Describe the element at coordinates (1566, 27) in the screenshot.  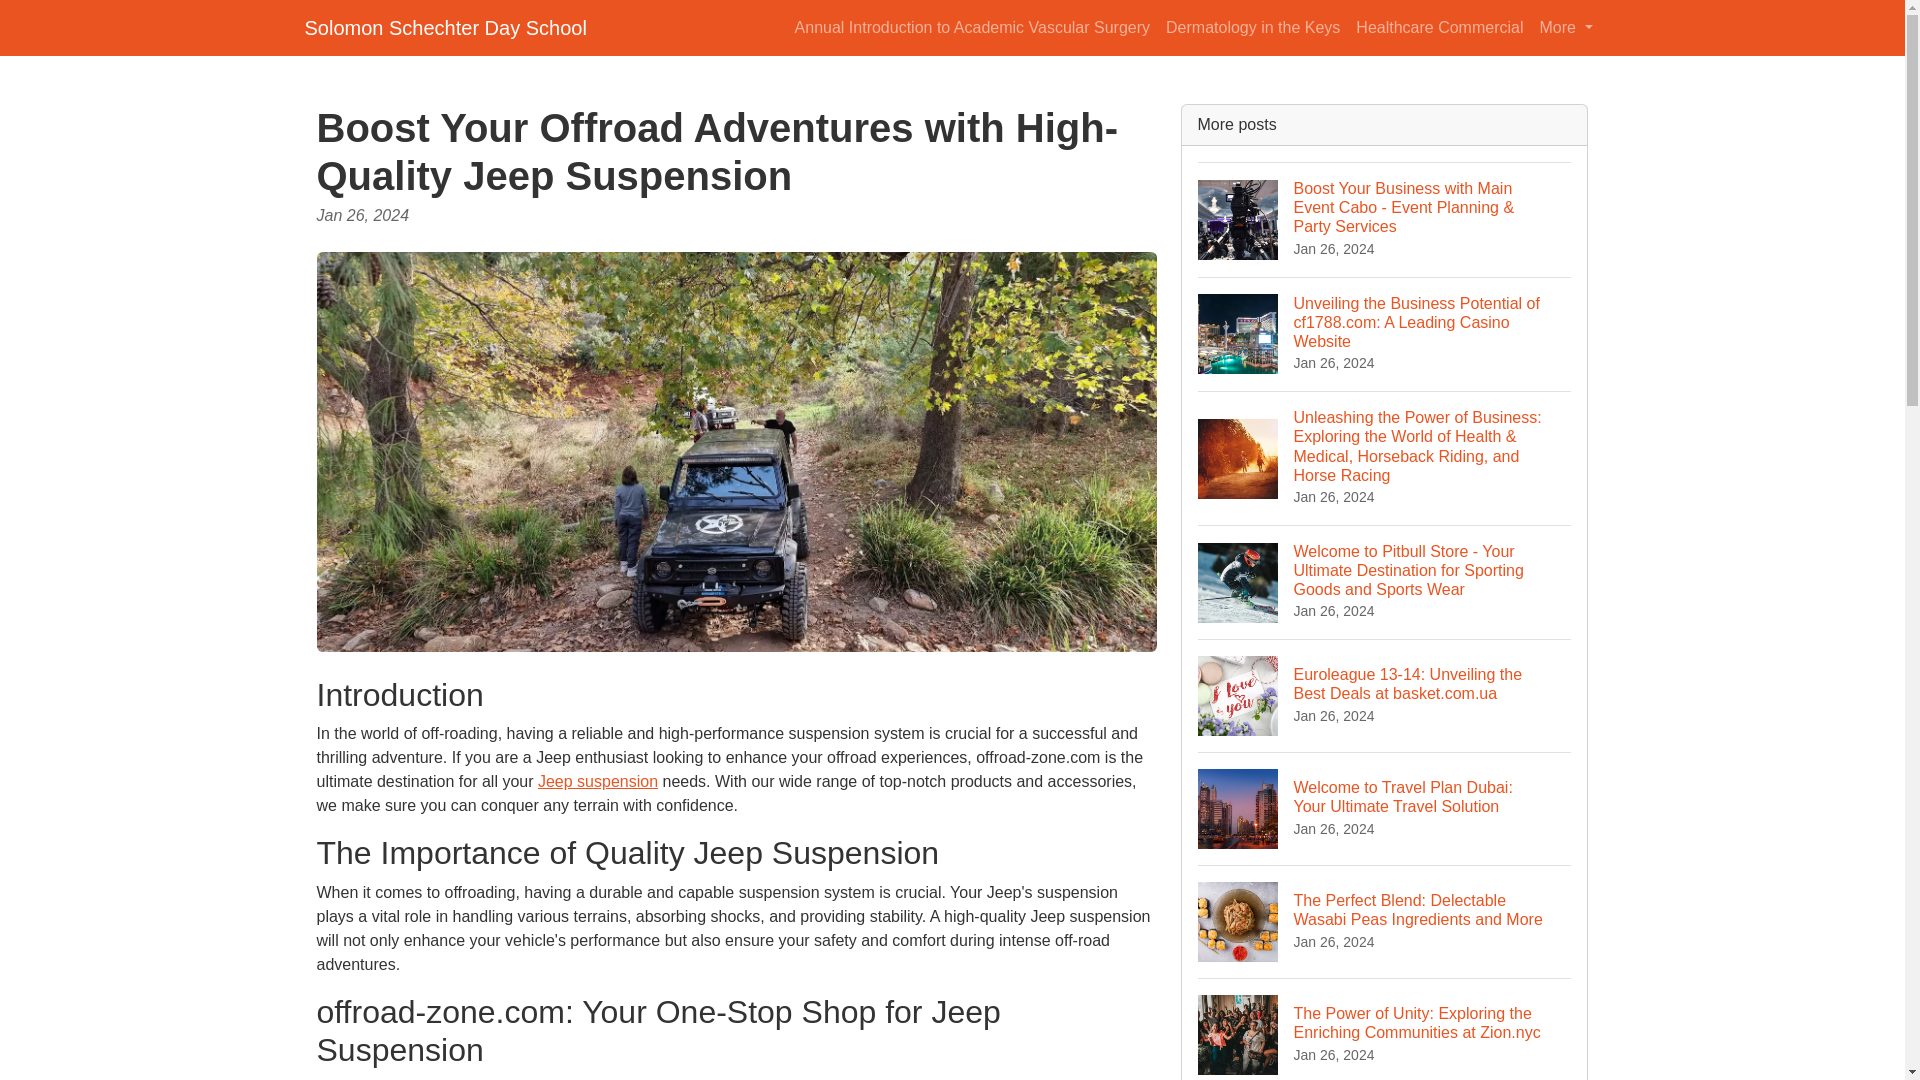
I see `More` at that location.